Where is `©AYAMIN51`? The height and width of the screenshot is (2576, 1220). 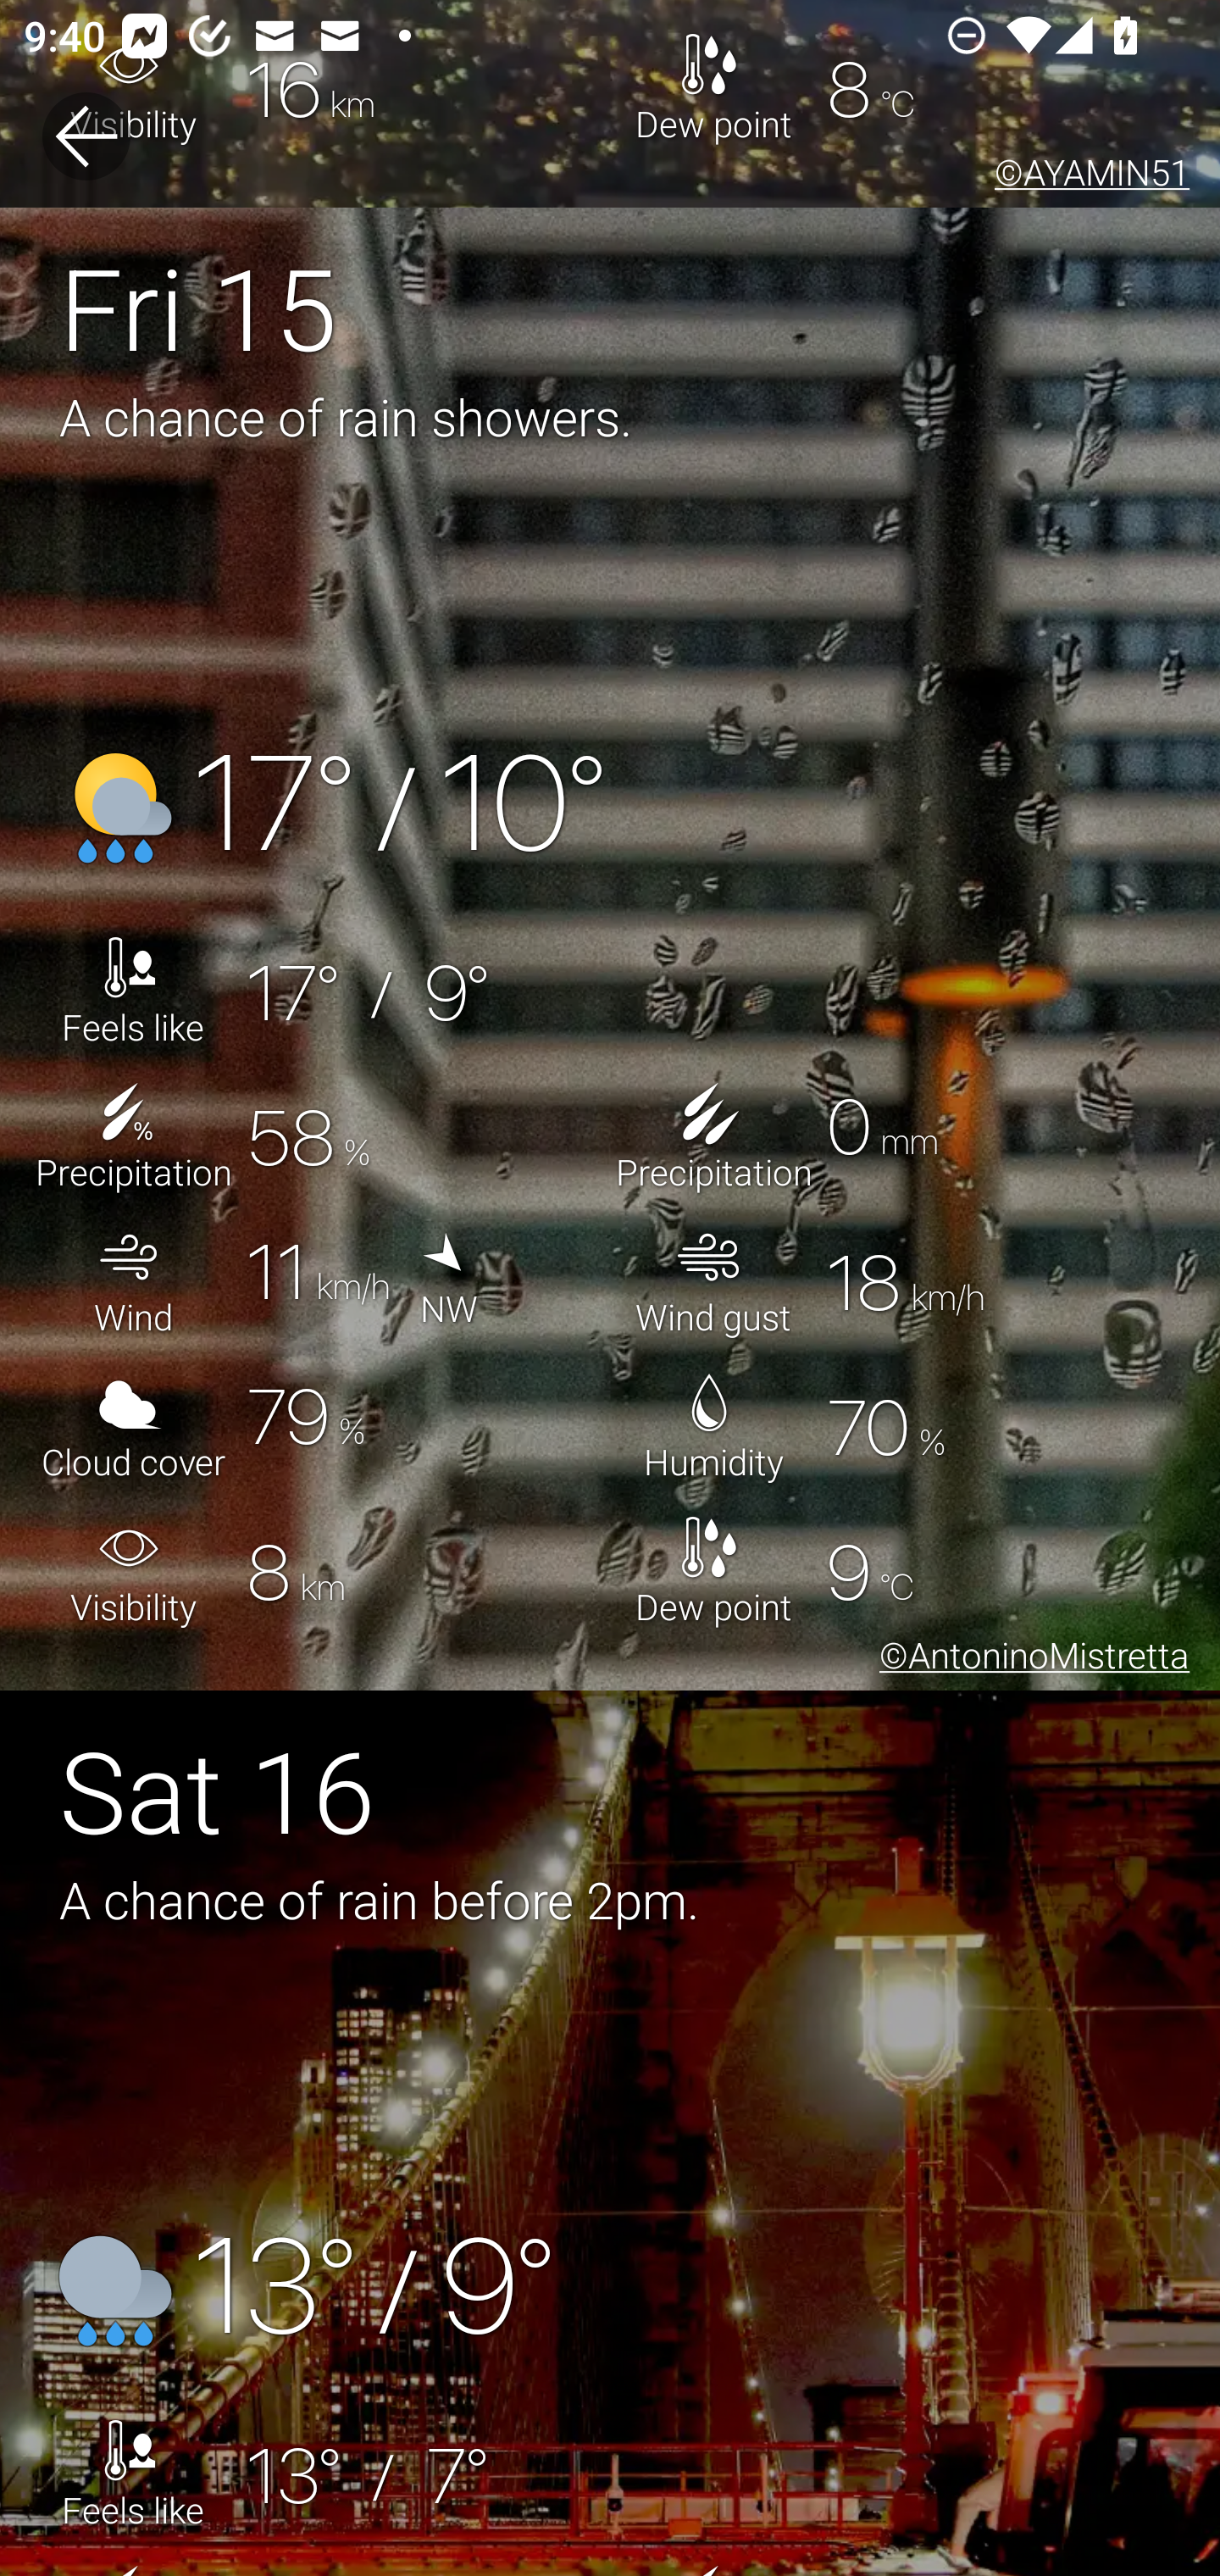
©AYAMIN51 is located at coordinates (1086, 178).